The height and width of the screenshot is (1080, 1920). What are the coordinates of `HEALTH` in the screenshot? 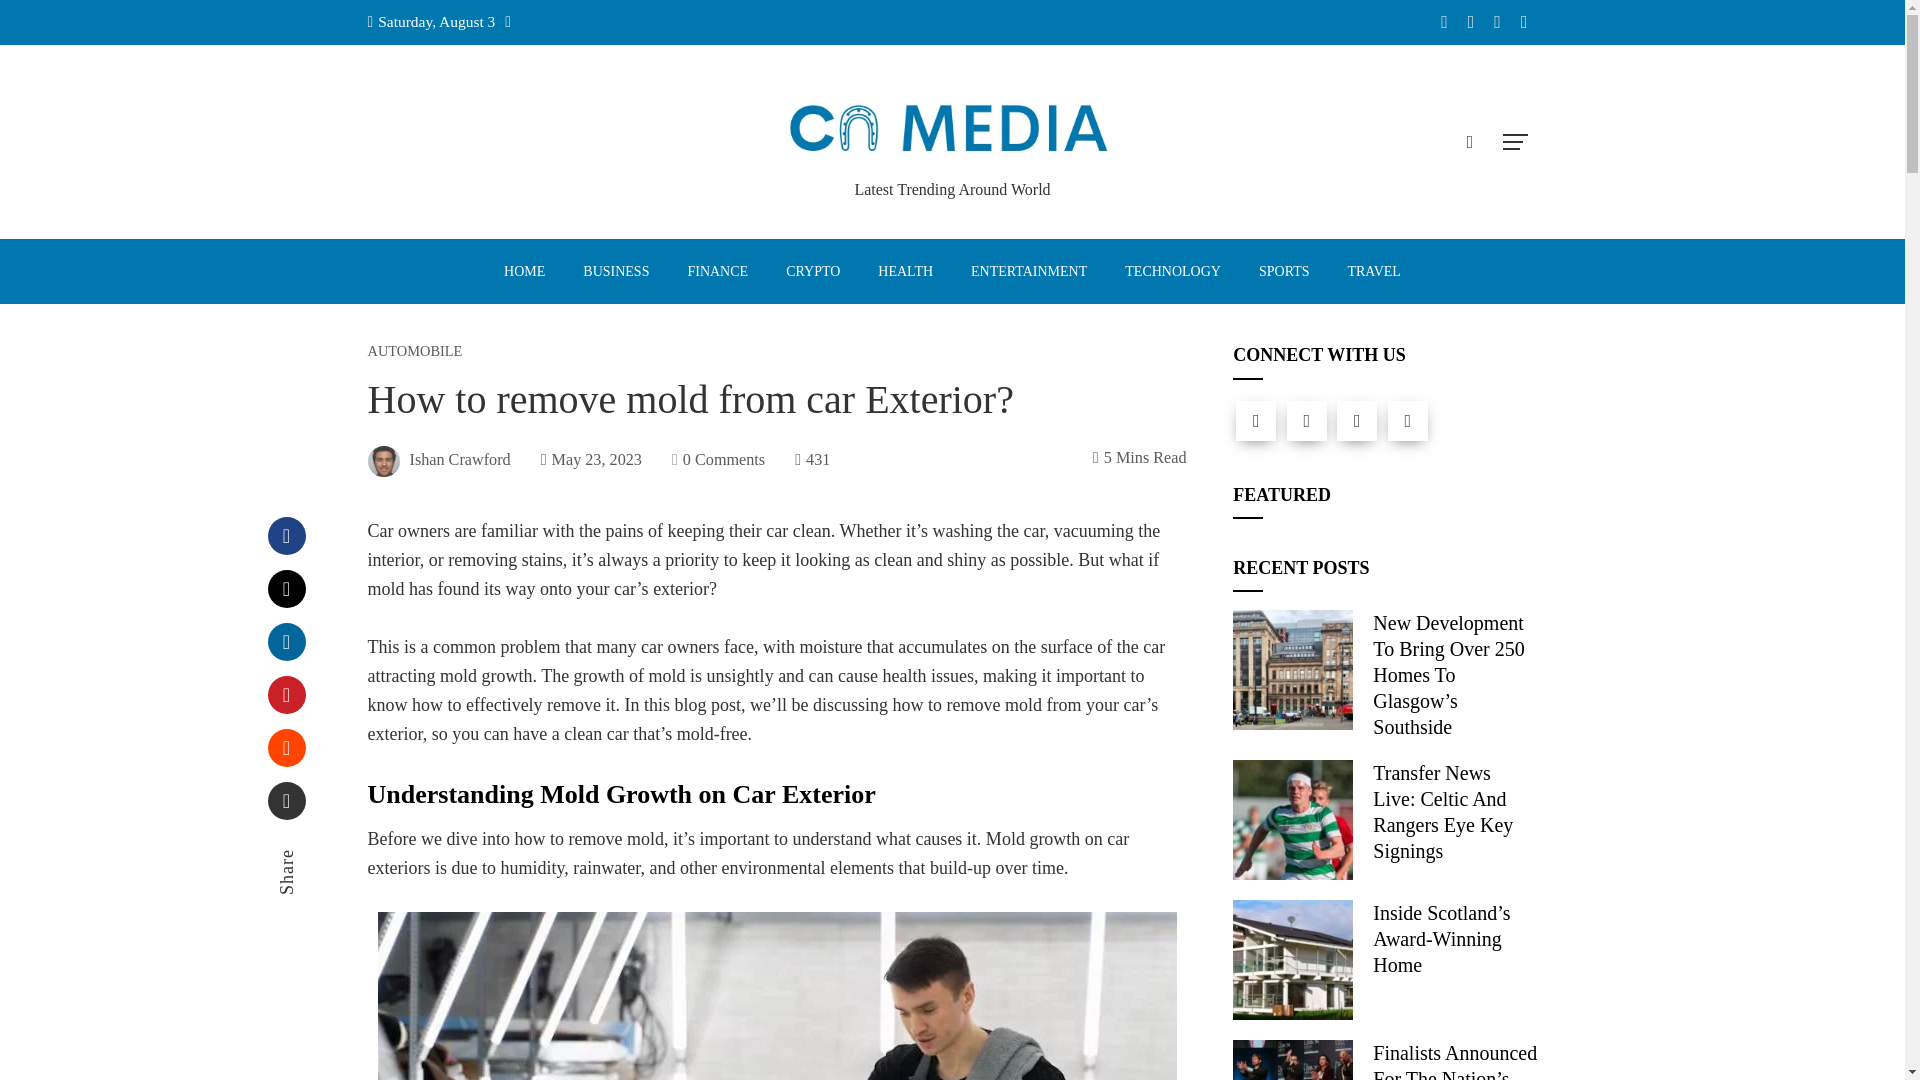 It's located at (905, 271).